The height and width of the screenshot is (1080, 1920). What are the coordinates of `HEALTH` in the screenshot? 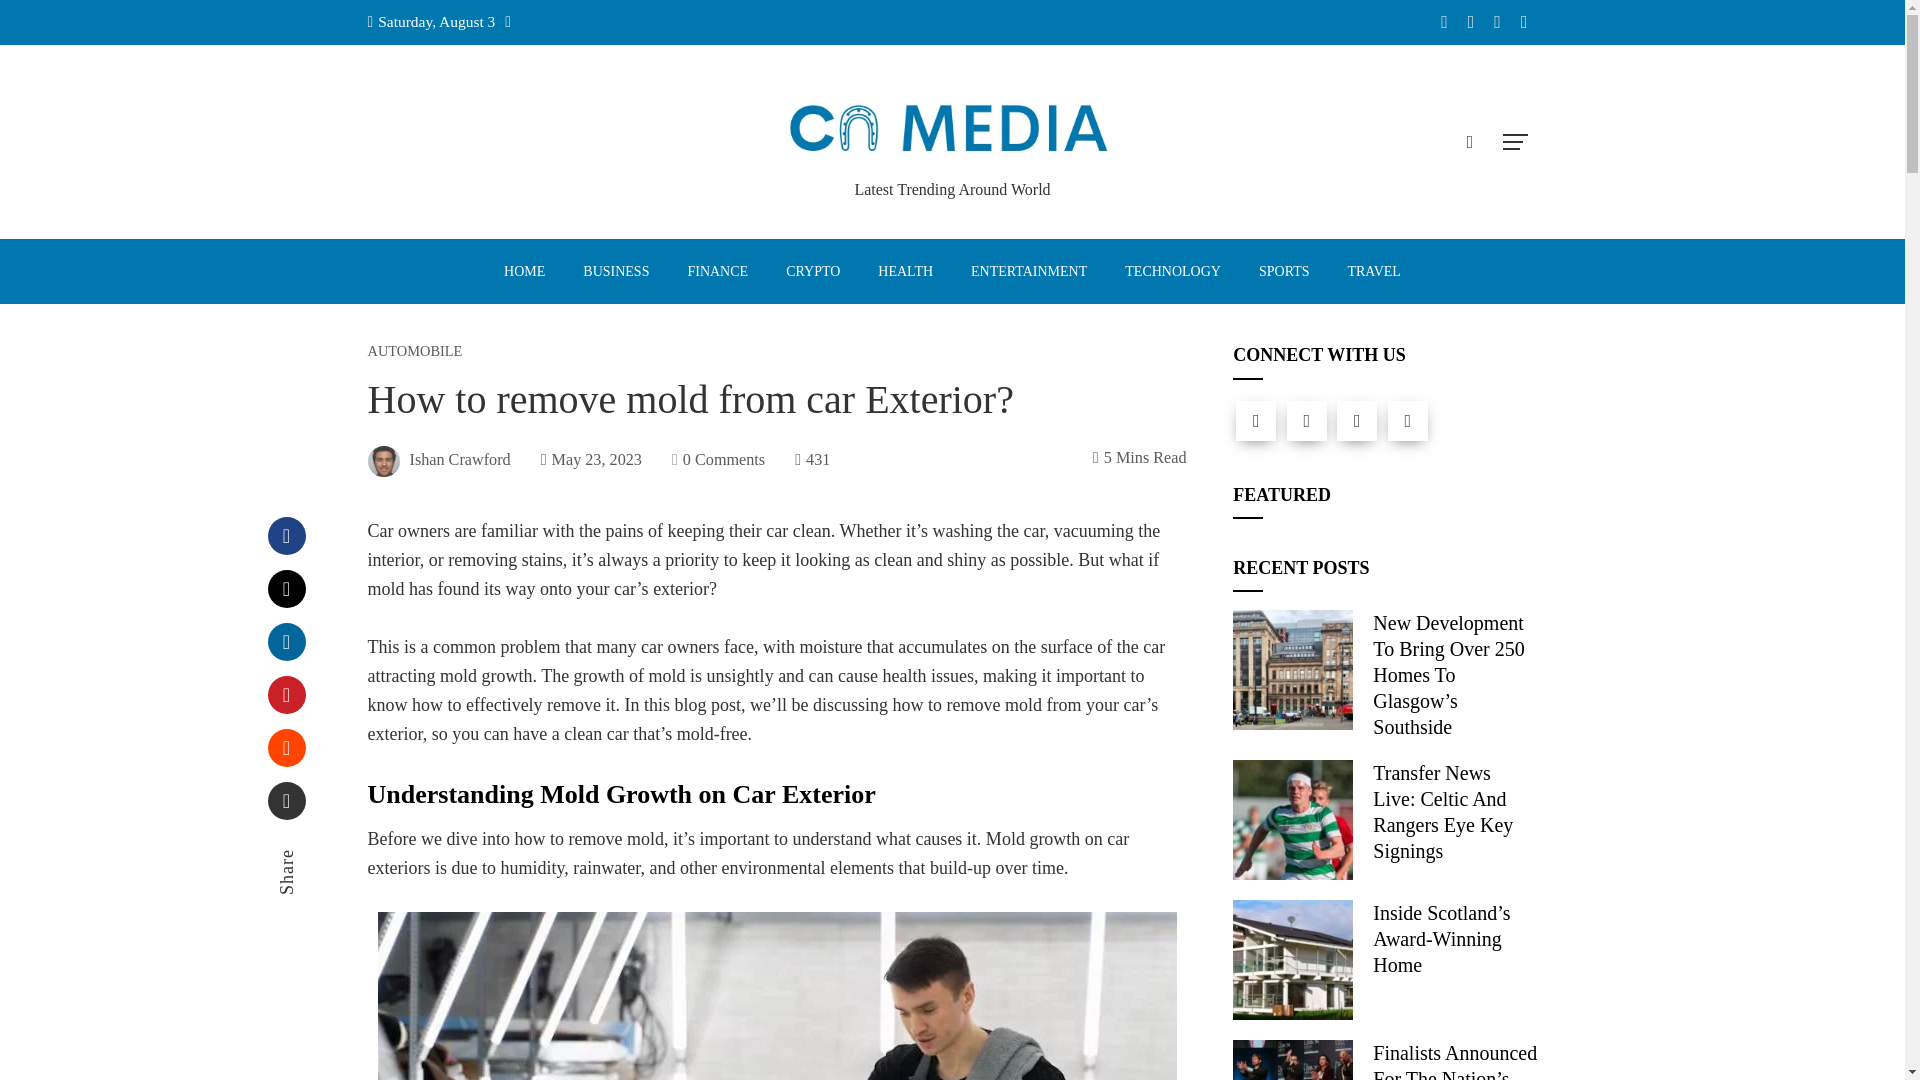 It's located at (905, 271).